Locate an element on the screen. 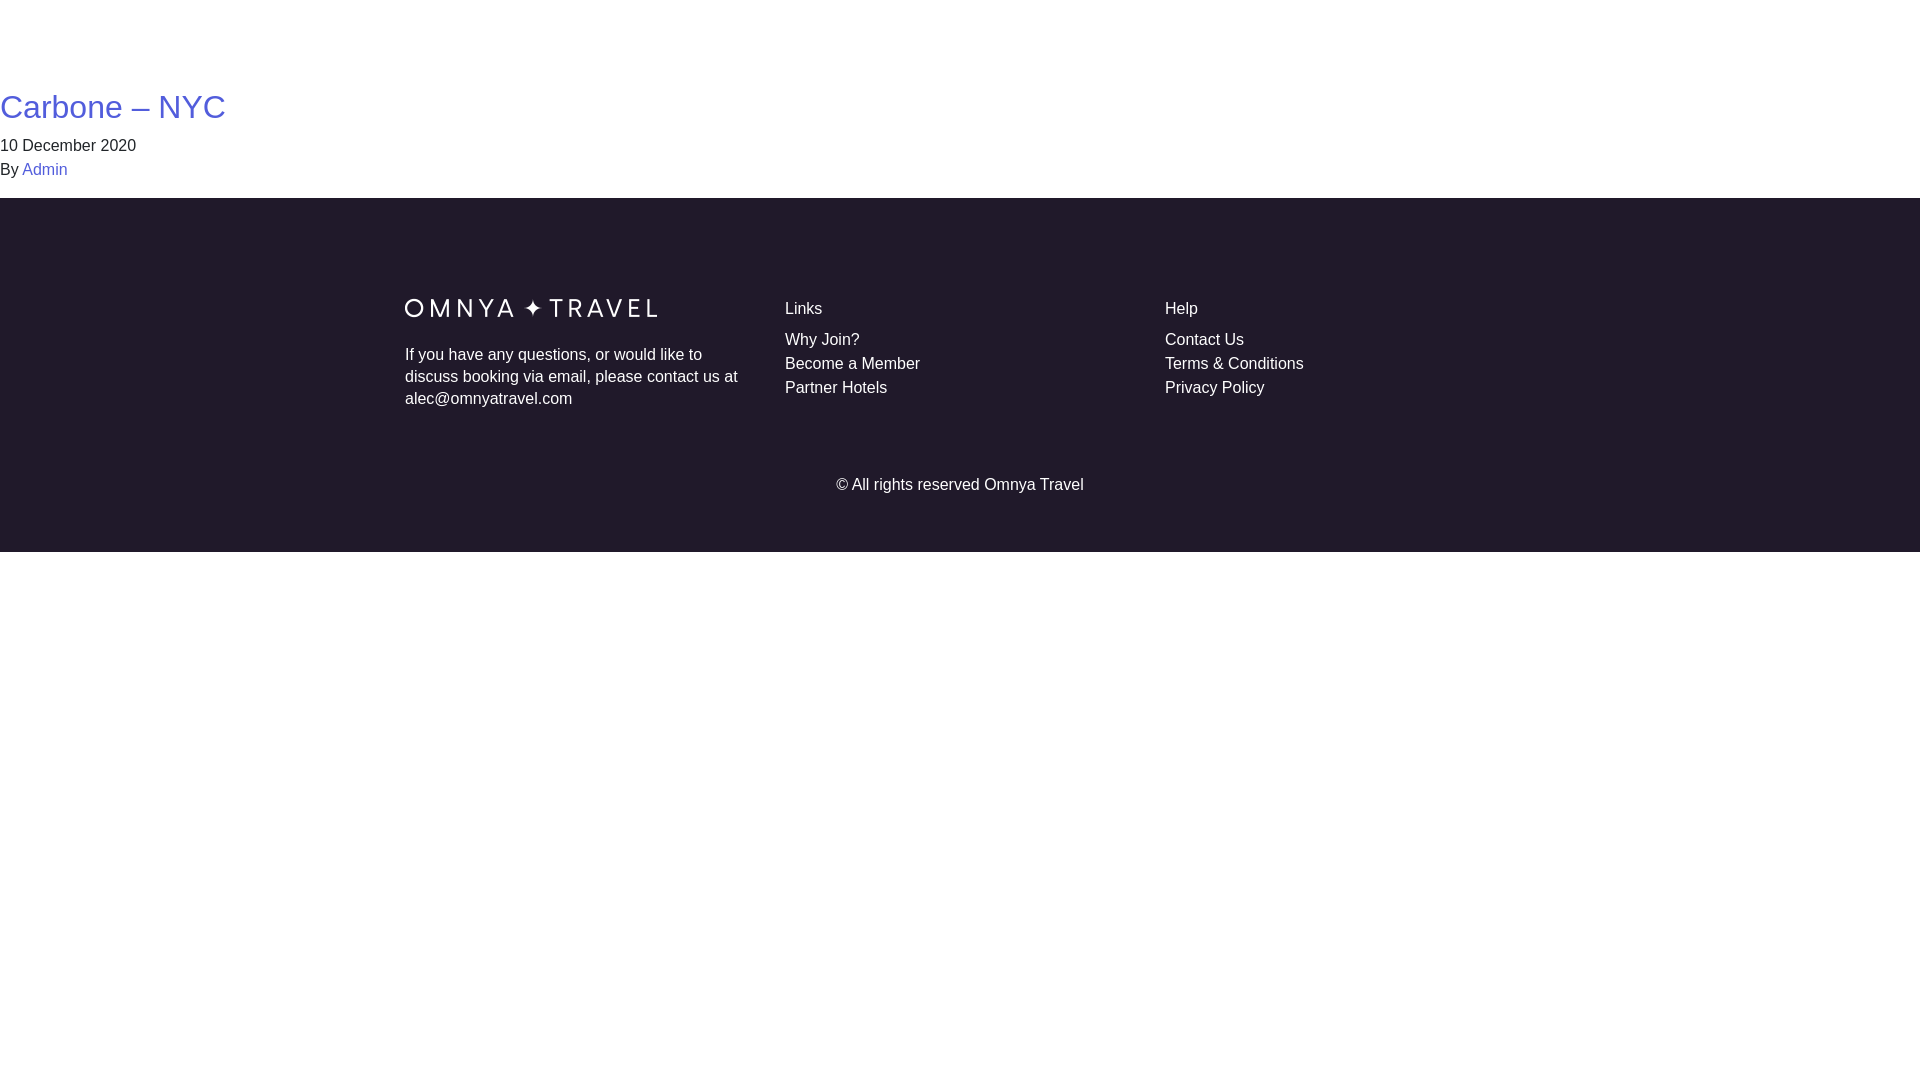 The width and height of the screenshot is (1920, 1080). Why Join? is located at coordinates (928, 40).